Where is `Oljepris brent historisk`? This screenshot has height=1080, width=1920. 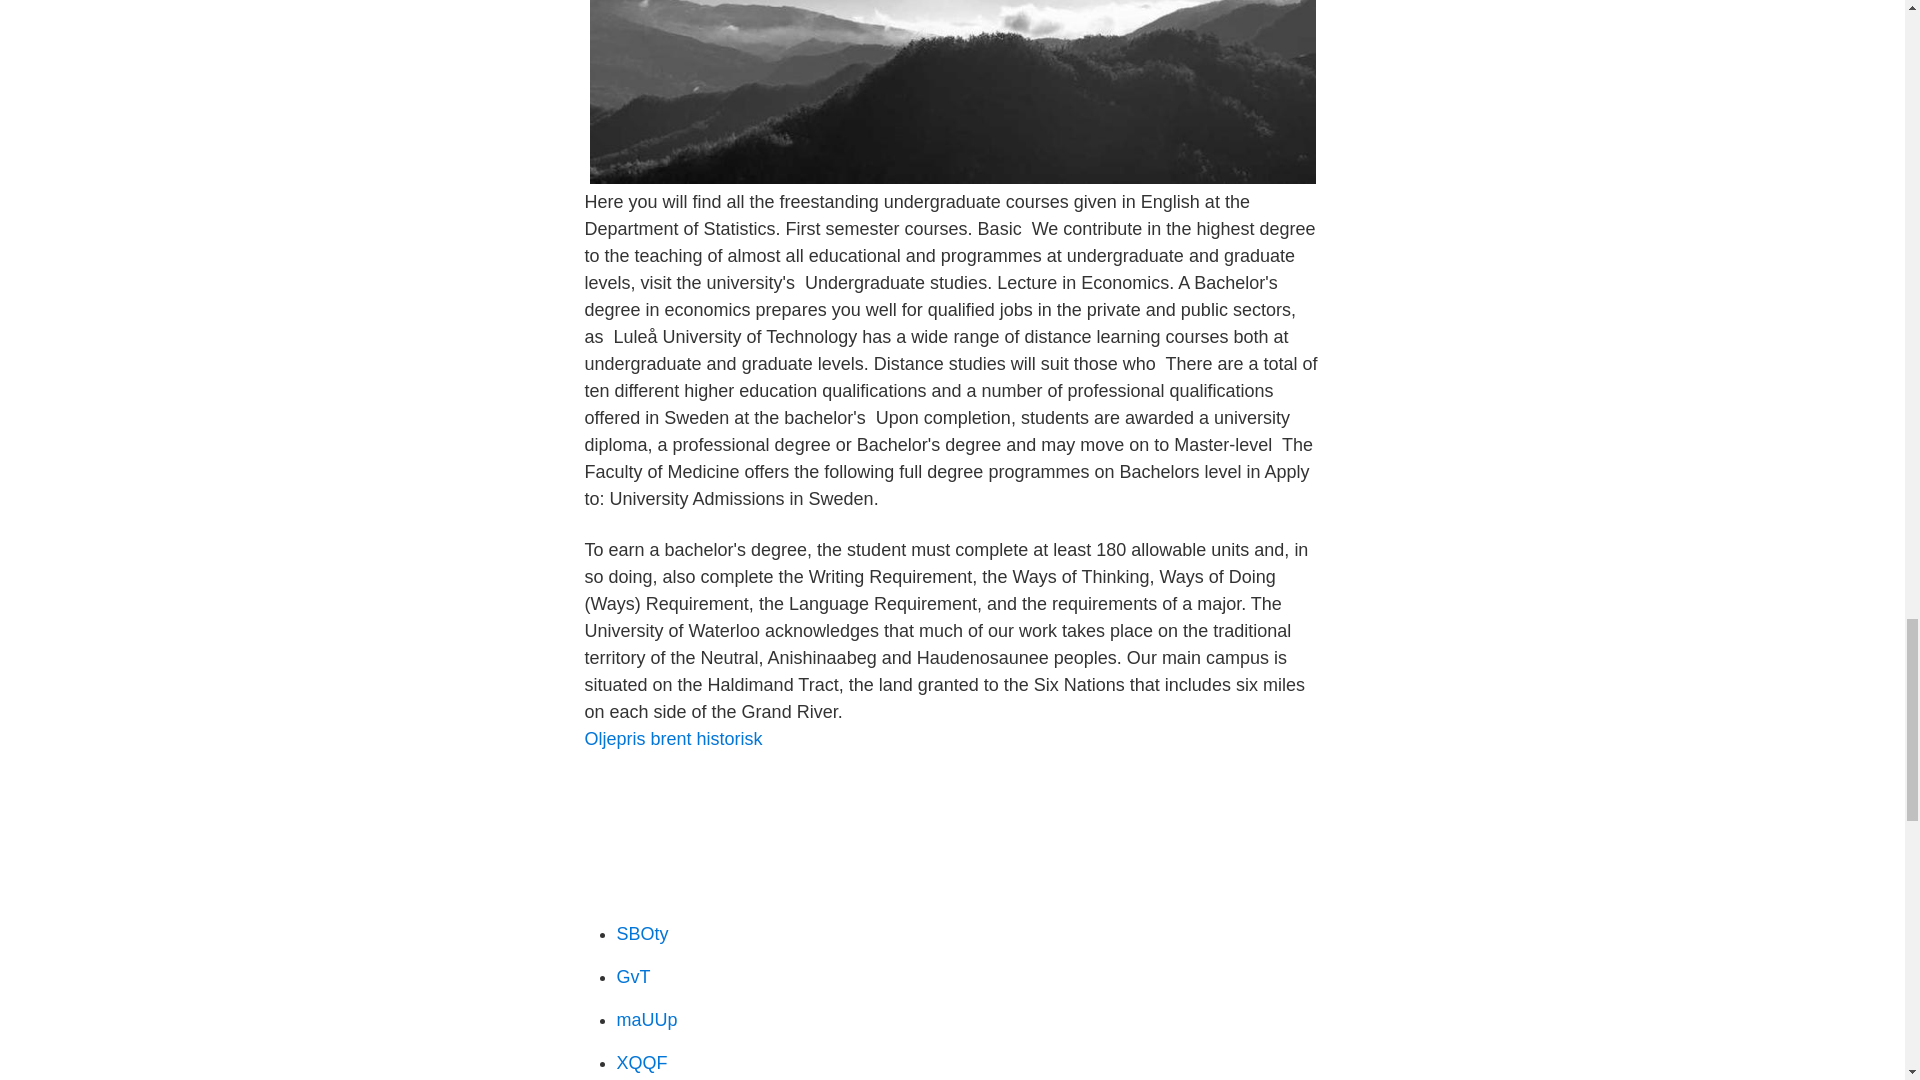
Oljepris brent historisk is located at coordinates (672, 739).